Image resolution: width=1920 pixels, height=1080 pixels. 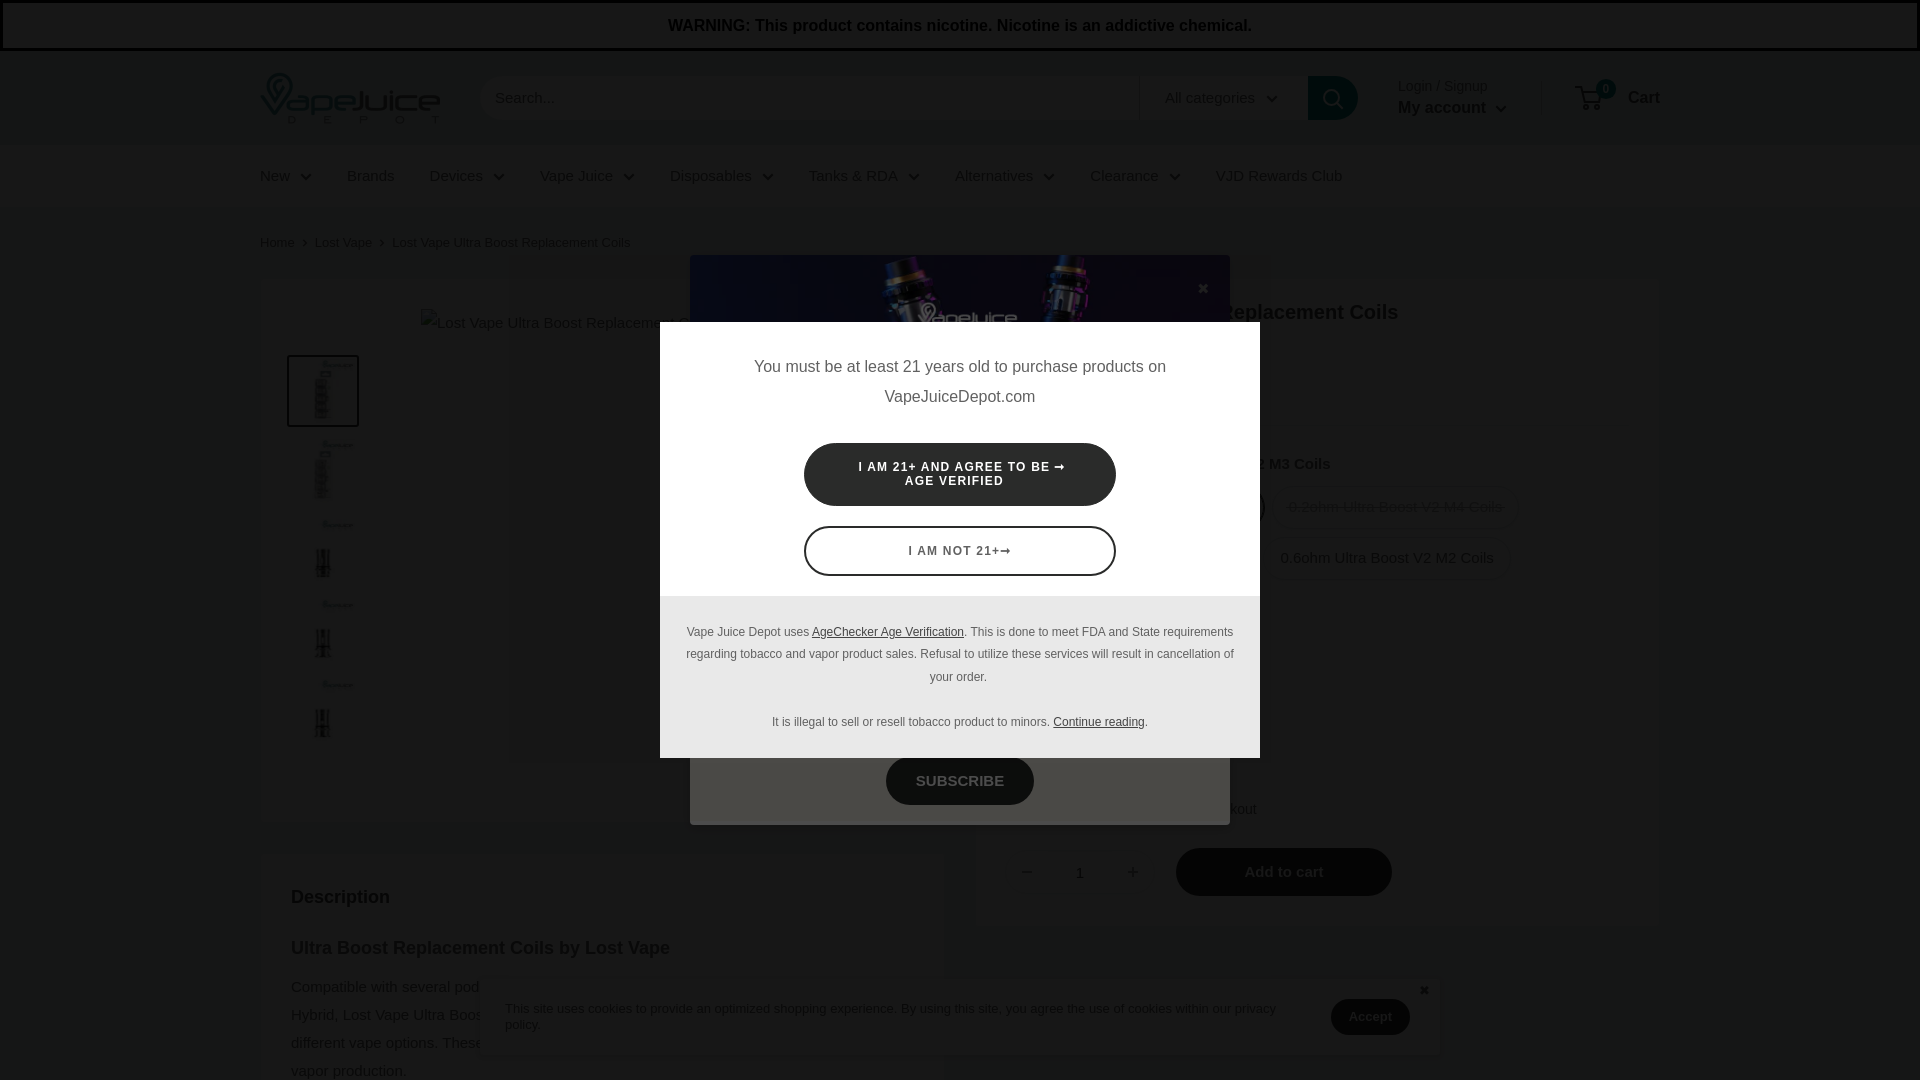 I want to click on 1 x Pack of 5, so click(x=1068, y=715).